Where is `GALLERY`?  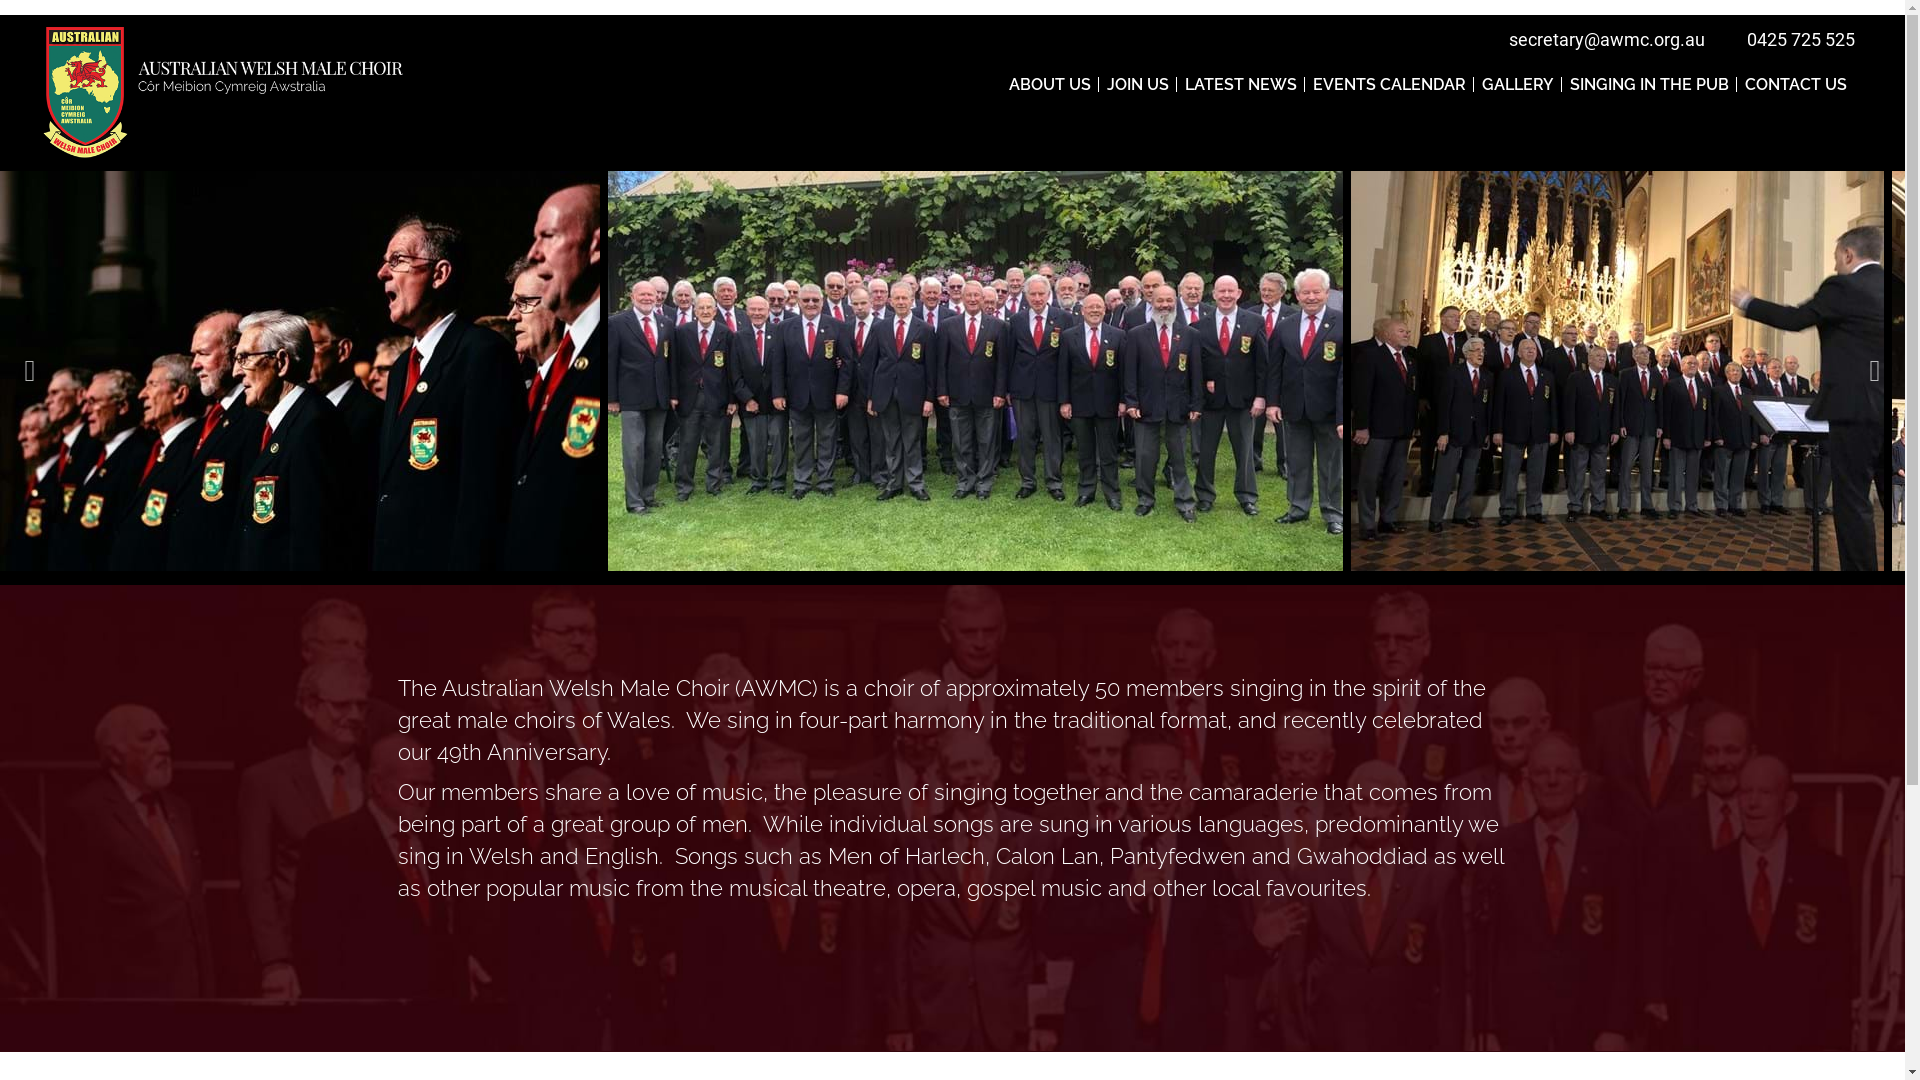
GALLERY is located at coordinates (1518, 85).